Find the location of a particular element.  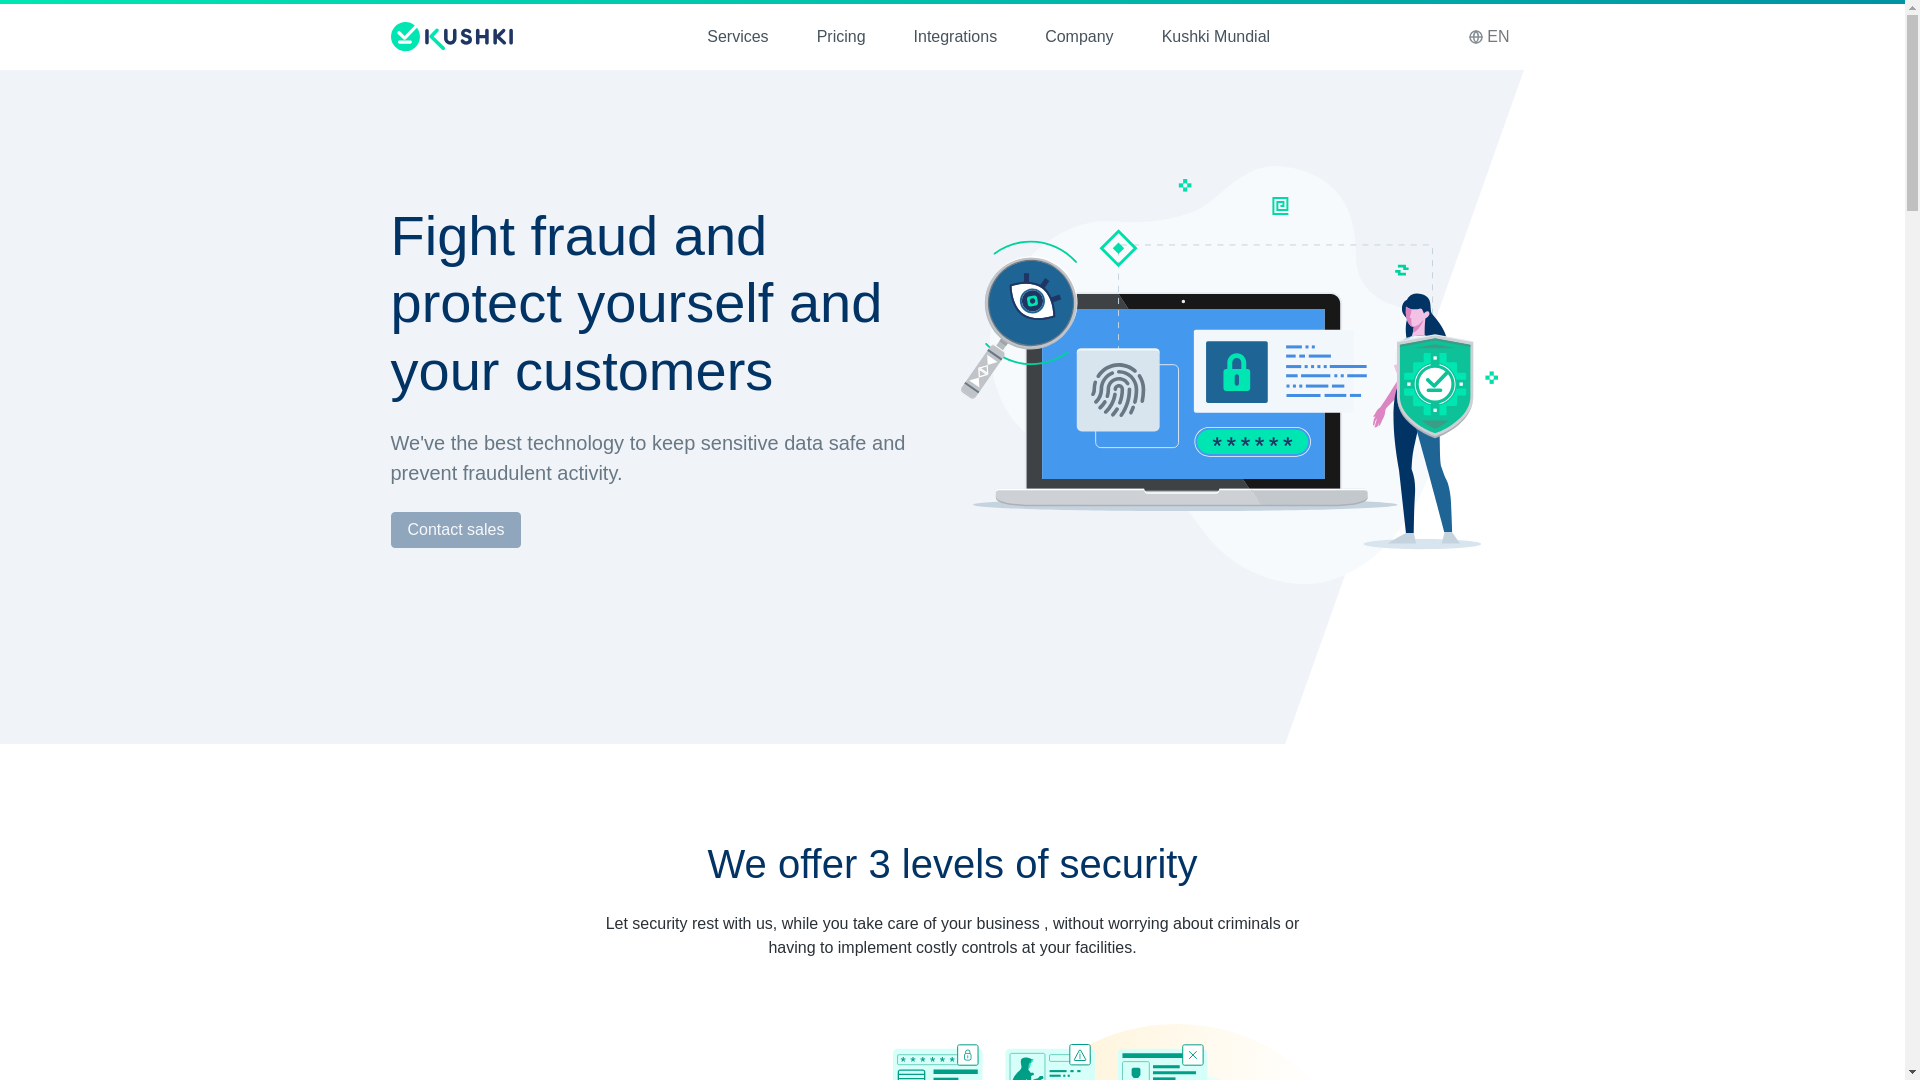

EN is located at coordinates (1488, 37).